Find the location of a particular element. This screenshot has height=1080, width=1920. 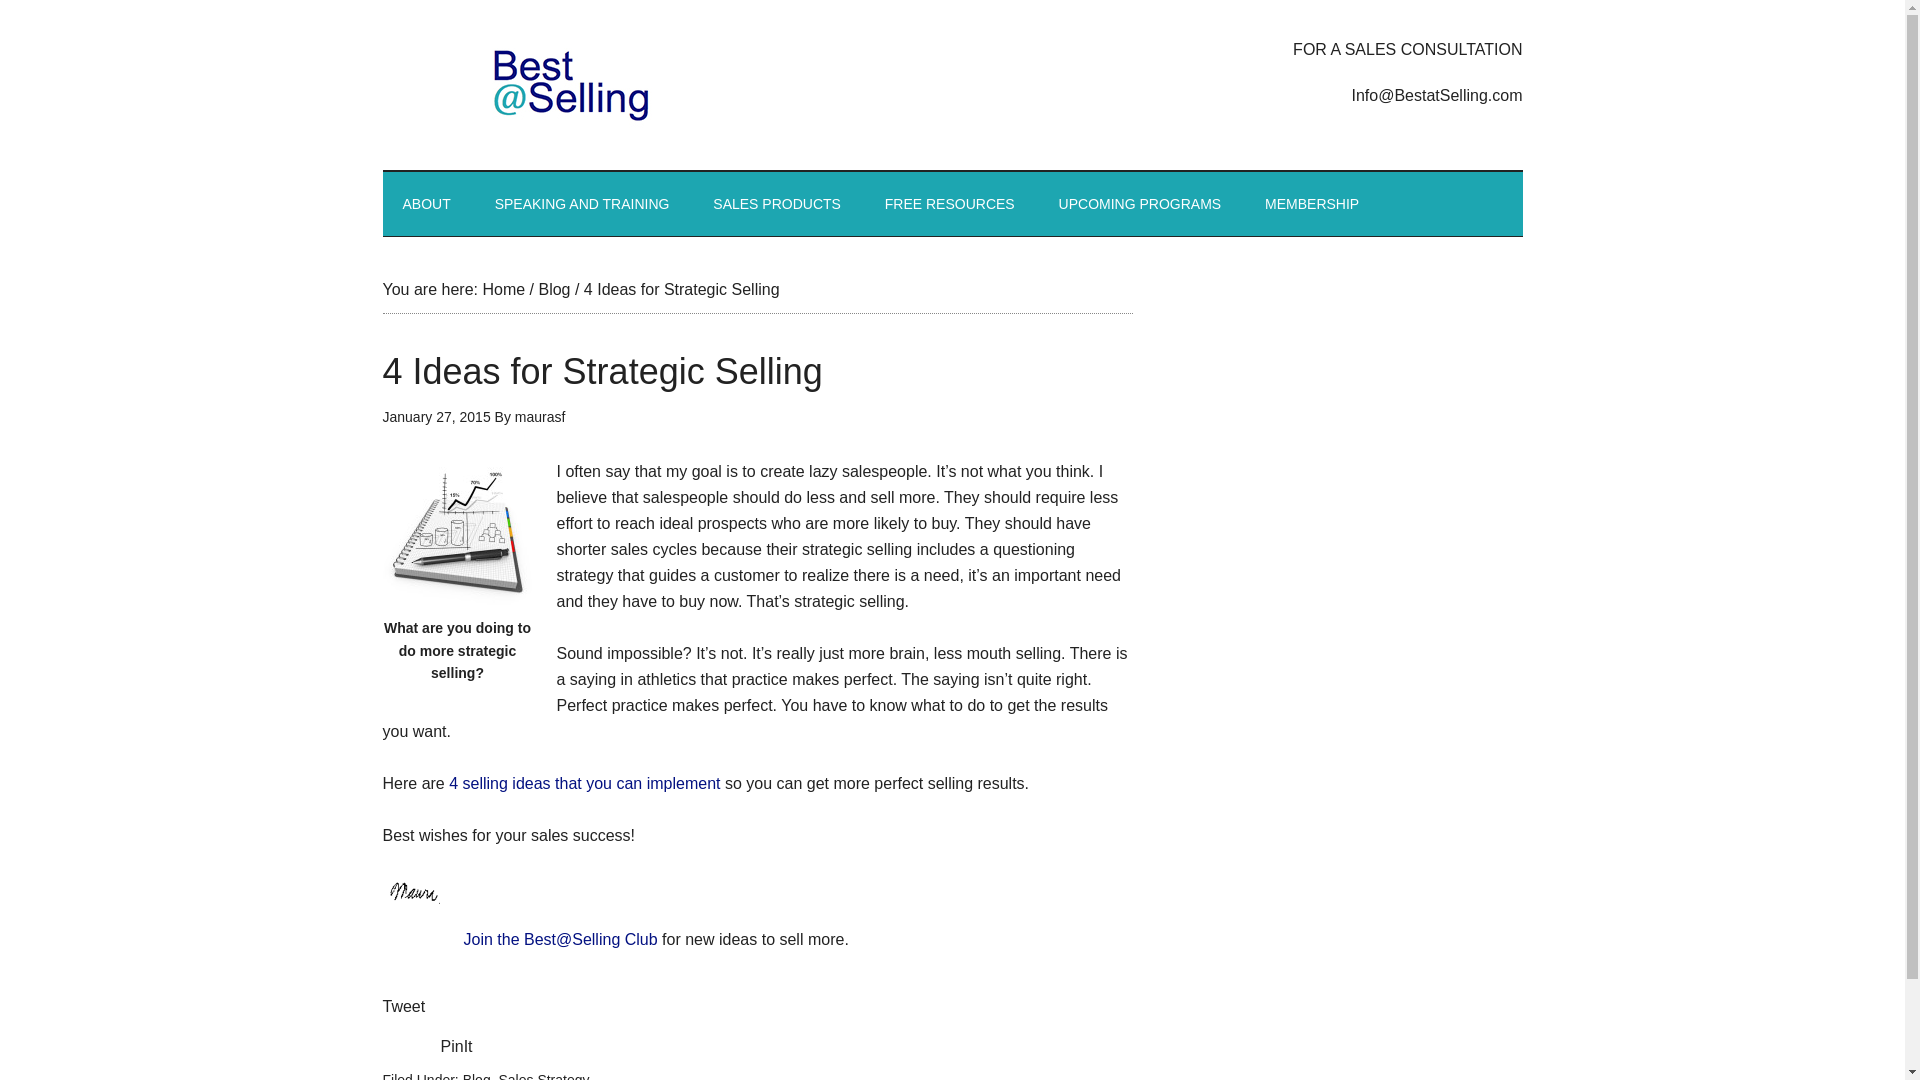

PinIt is located at coordinates (456, 1046).